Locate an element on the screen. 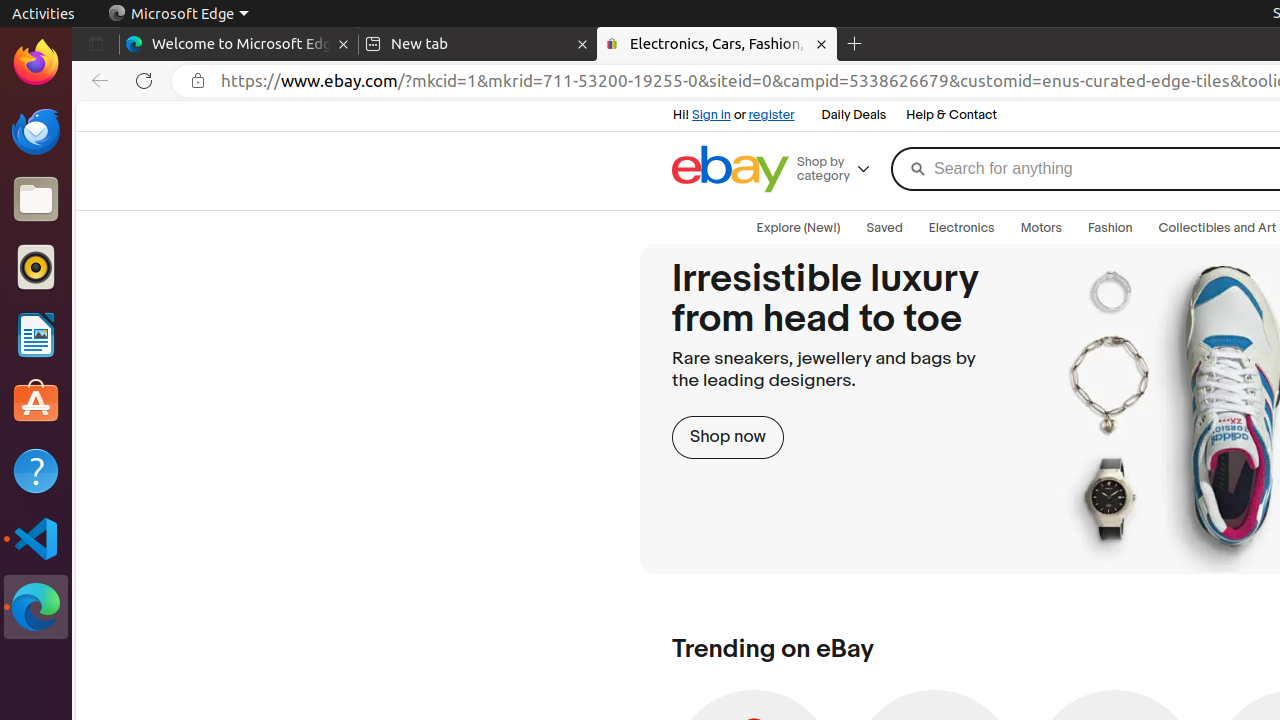 This screenshot has width=1280, height=720. Visual Studio Code is located at coordinates (36, 538).